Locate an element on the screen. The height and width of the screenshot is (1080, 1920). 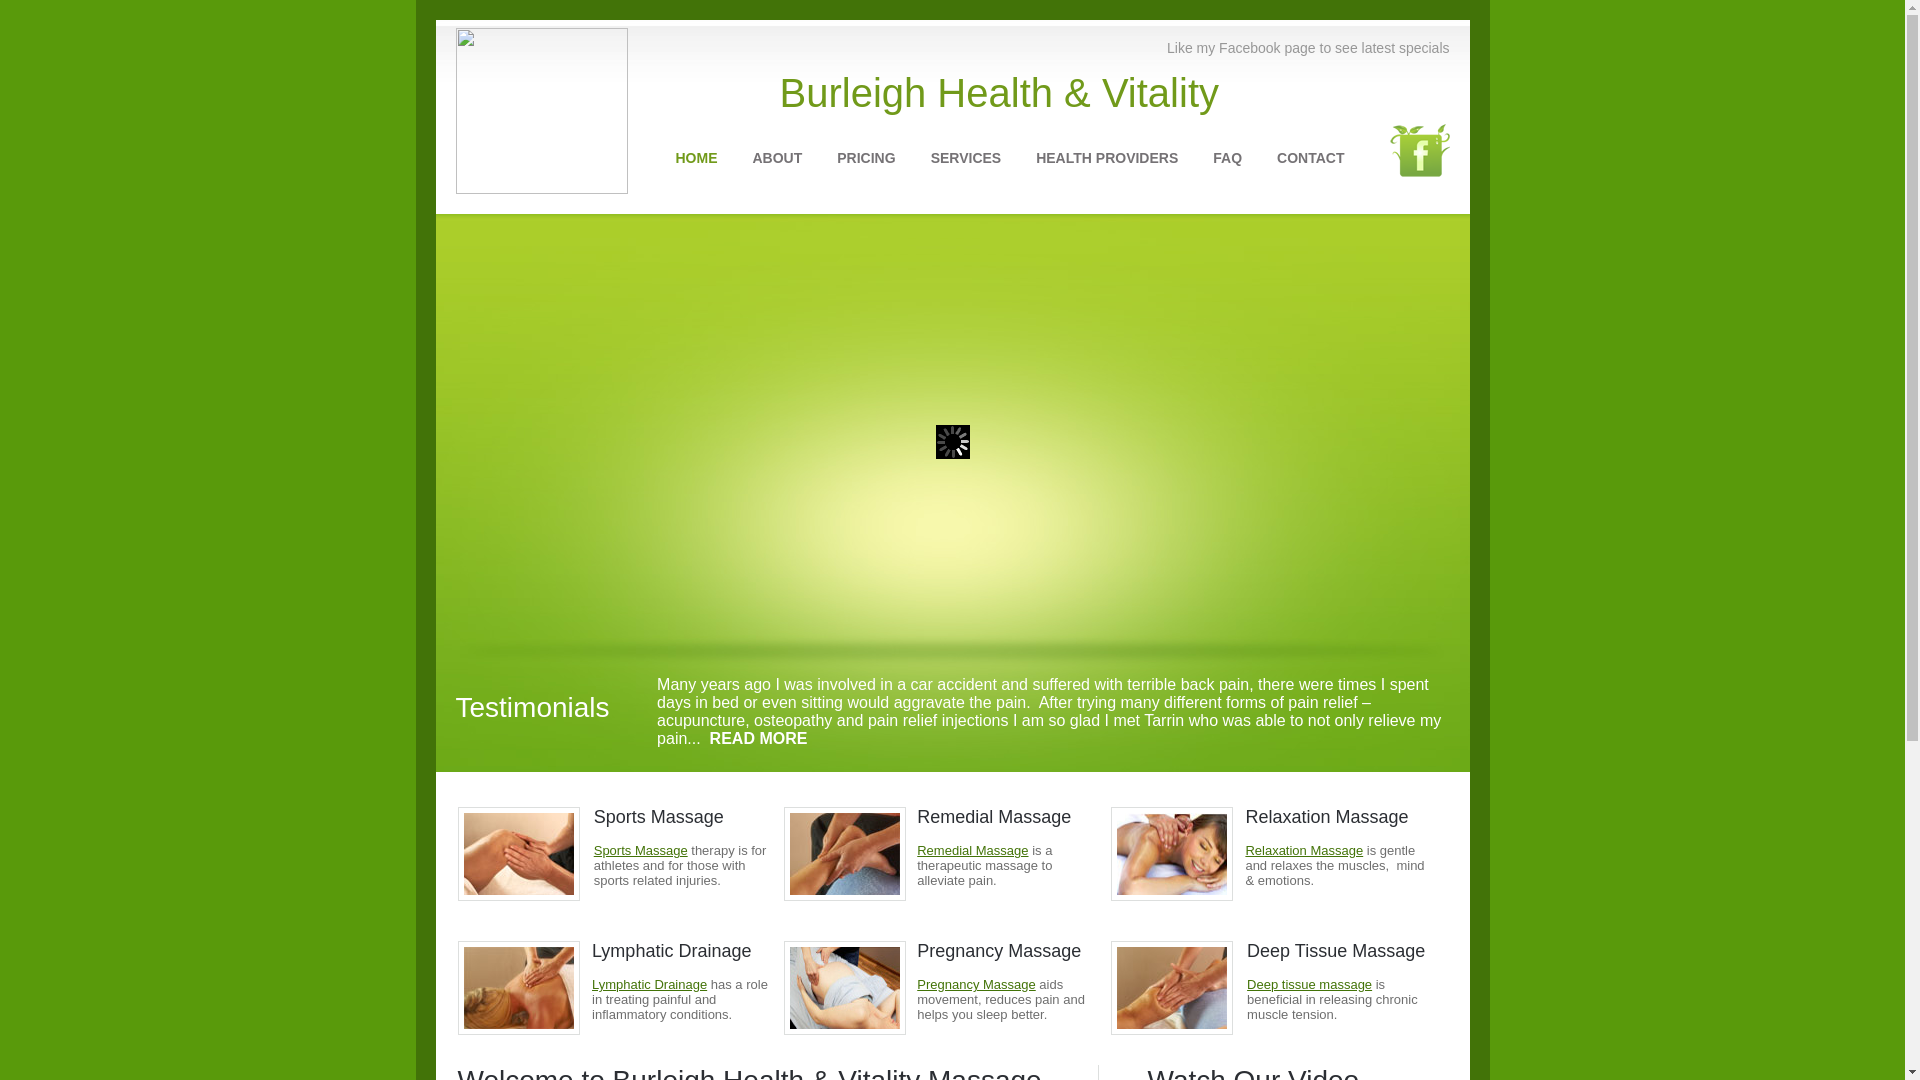
READ MORE is located at coordinates (759, 738).